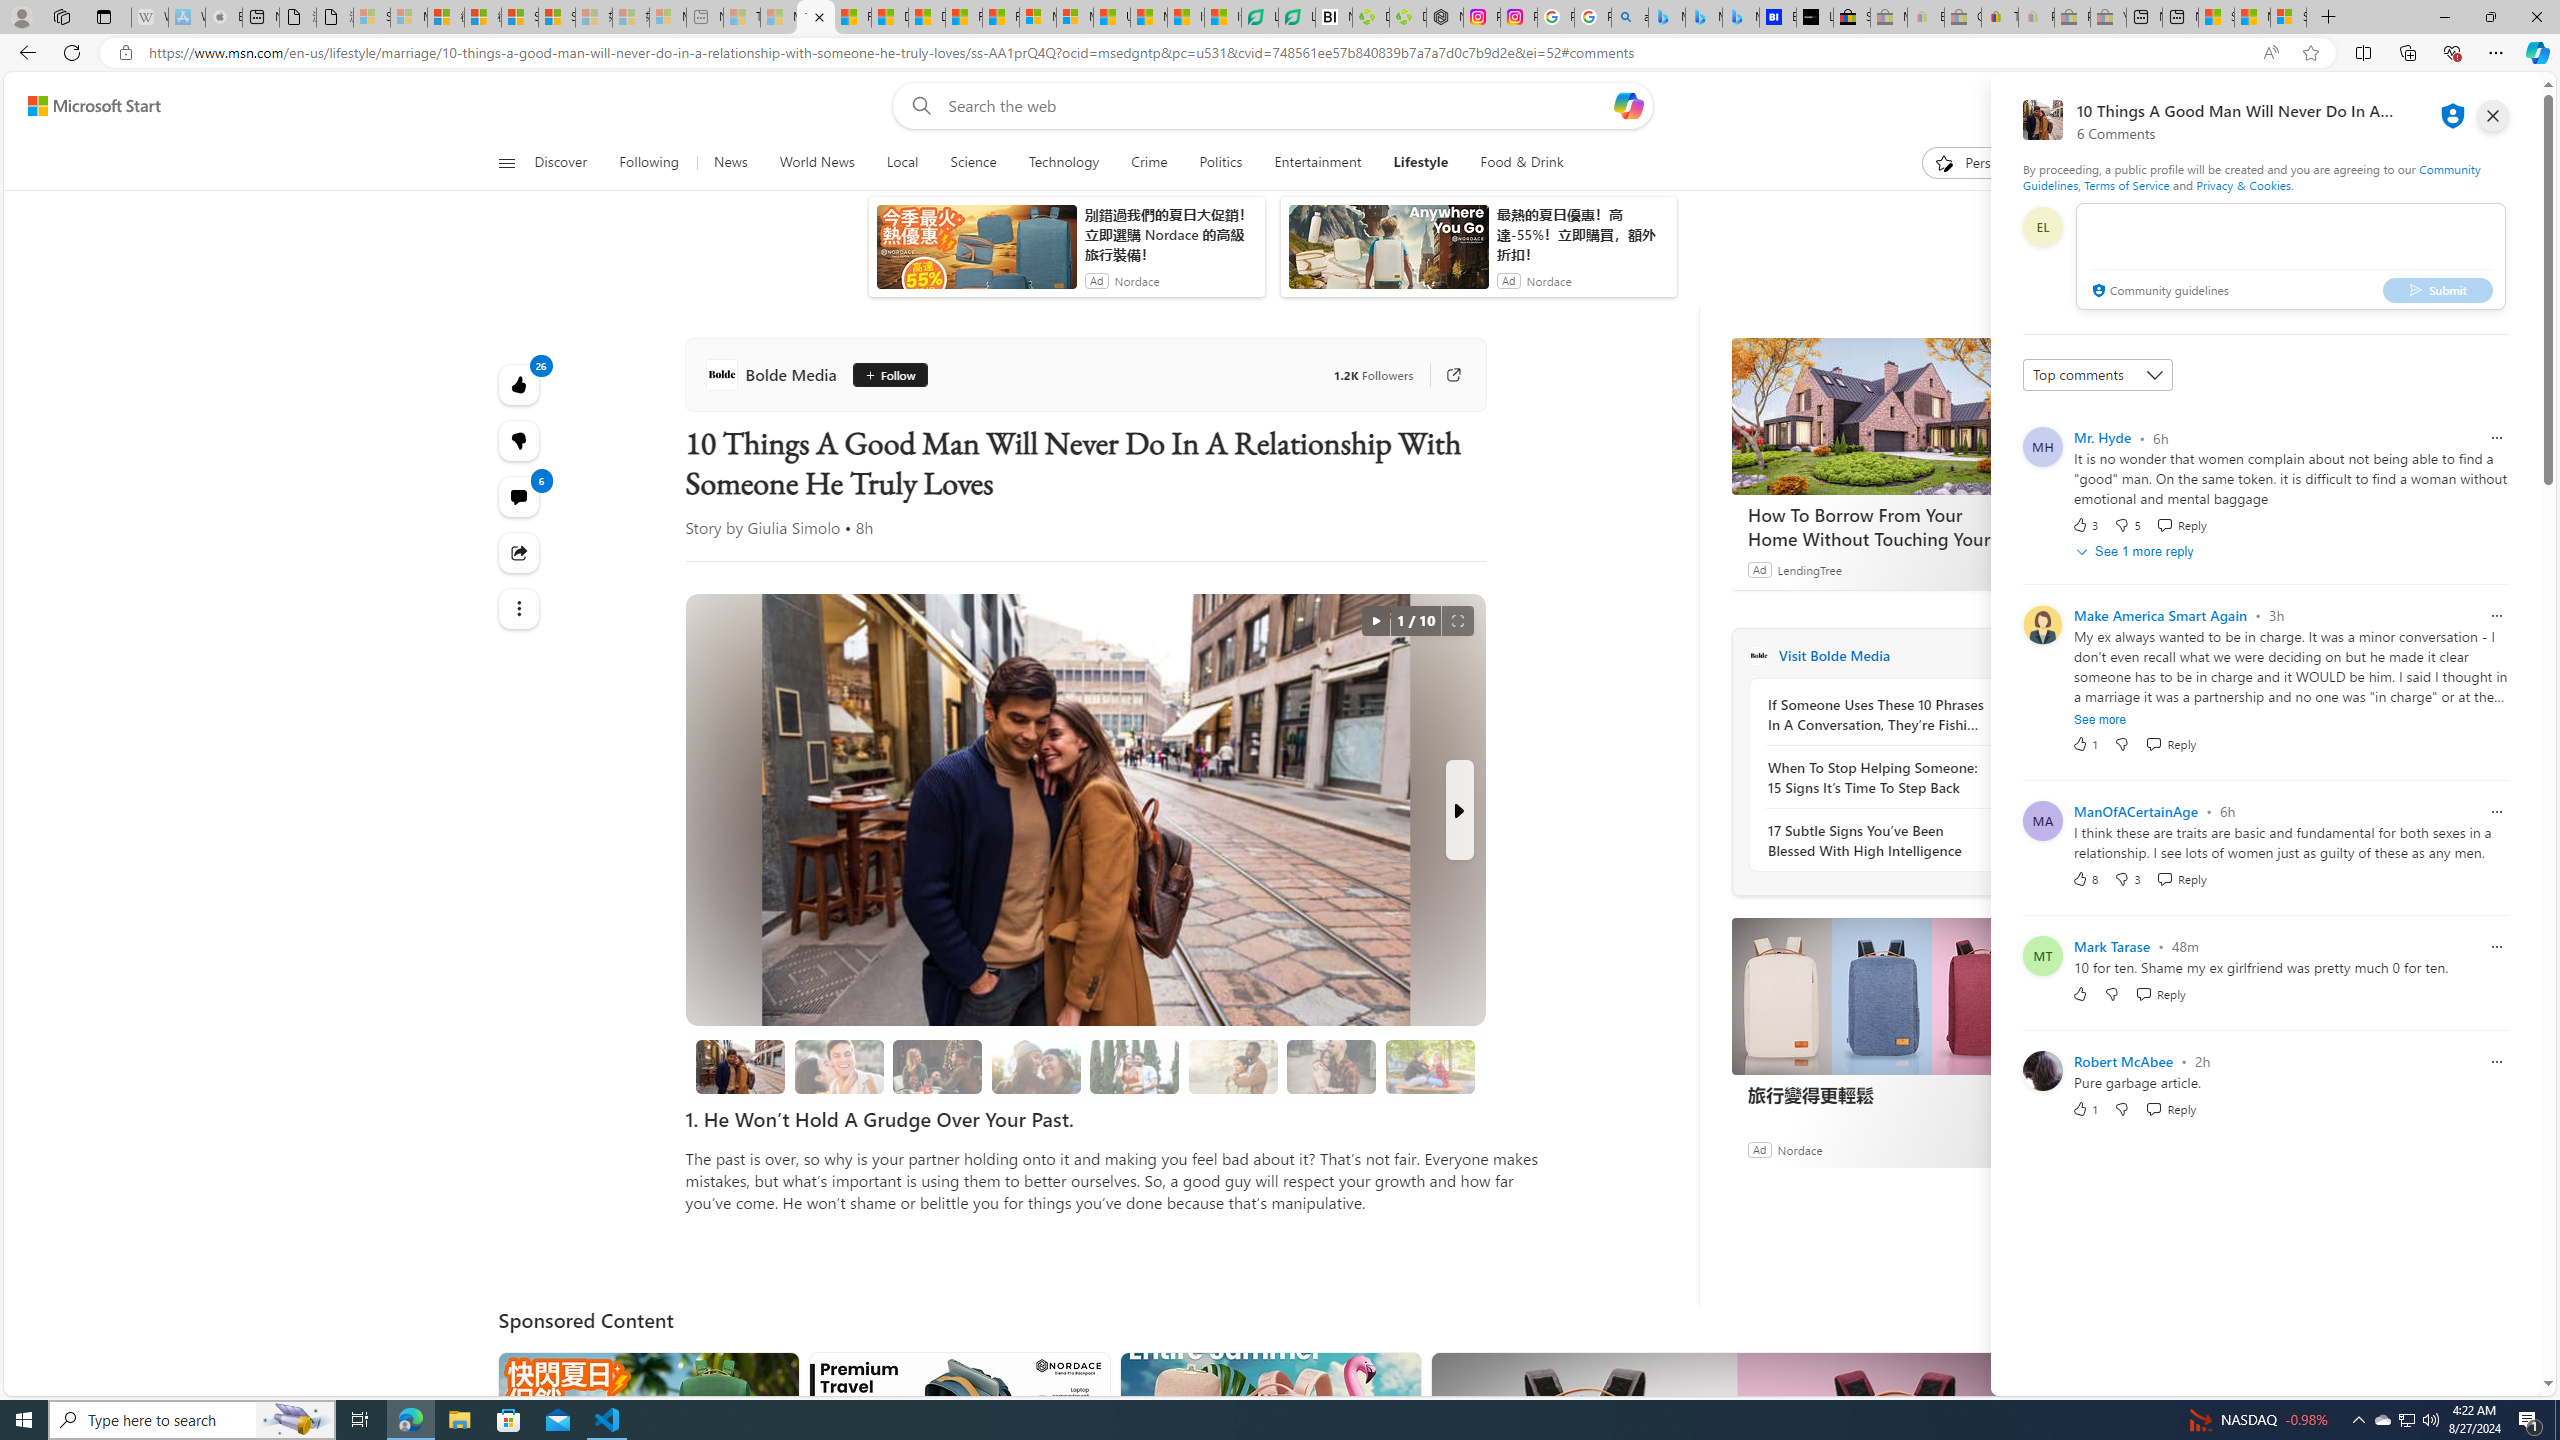 The height and width of the screenshot is (1440, 2560). Describe the element at coordinates (82, 106) in the screenshot. I see `Skip to footer` at that location.